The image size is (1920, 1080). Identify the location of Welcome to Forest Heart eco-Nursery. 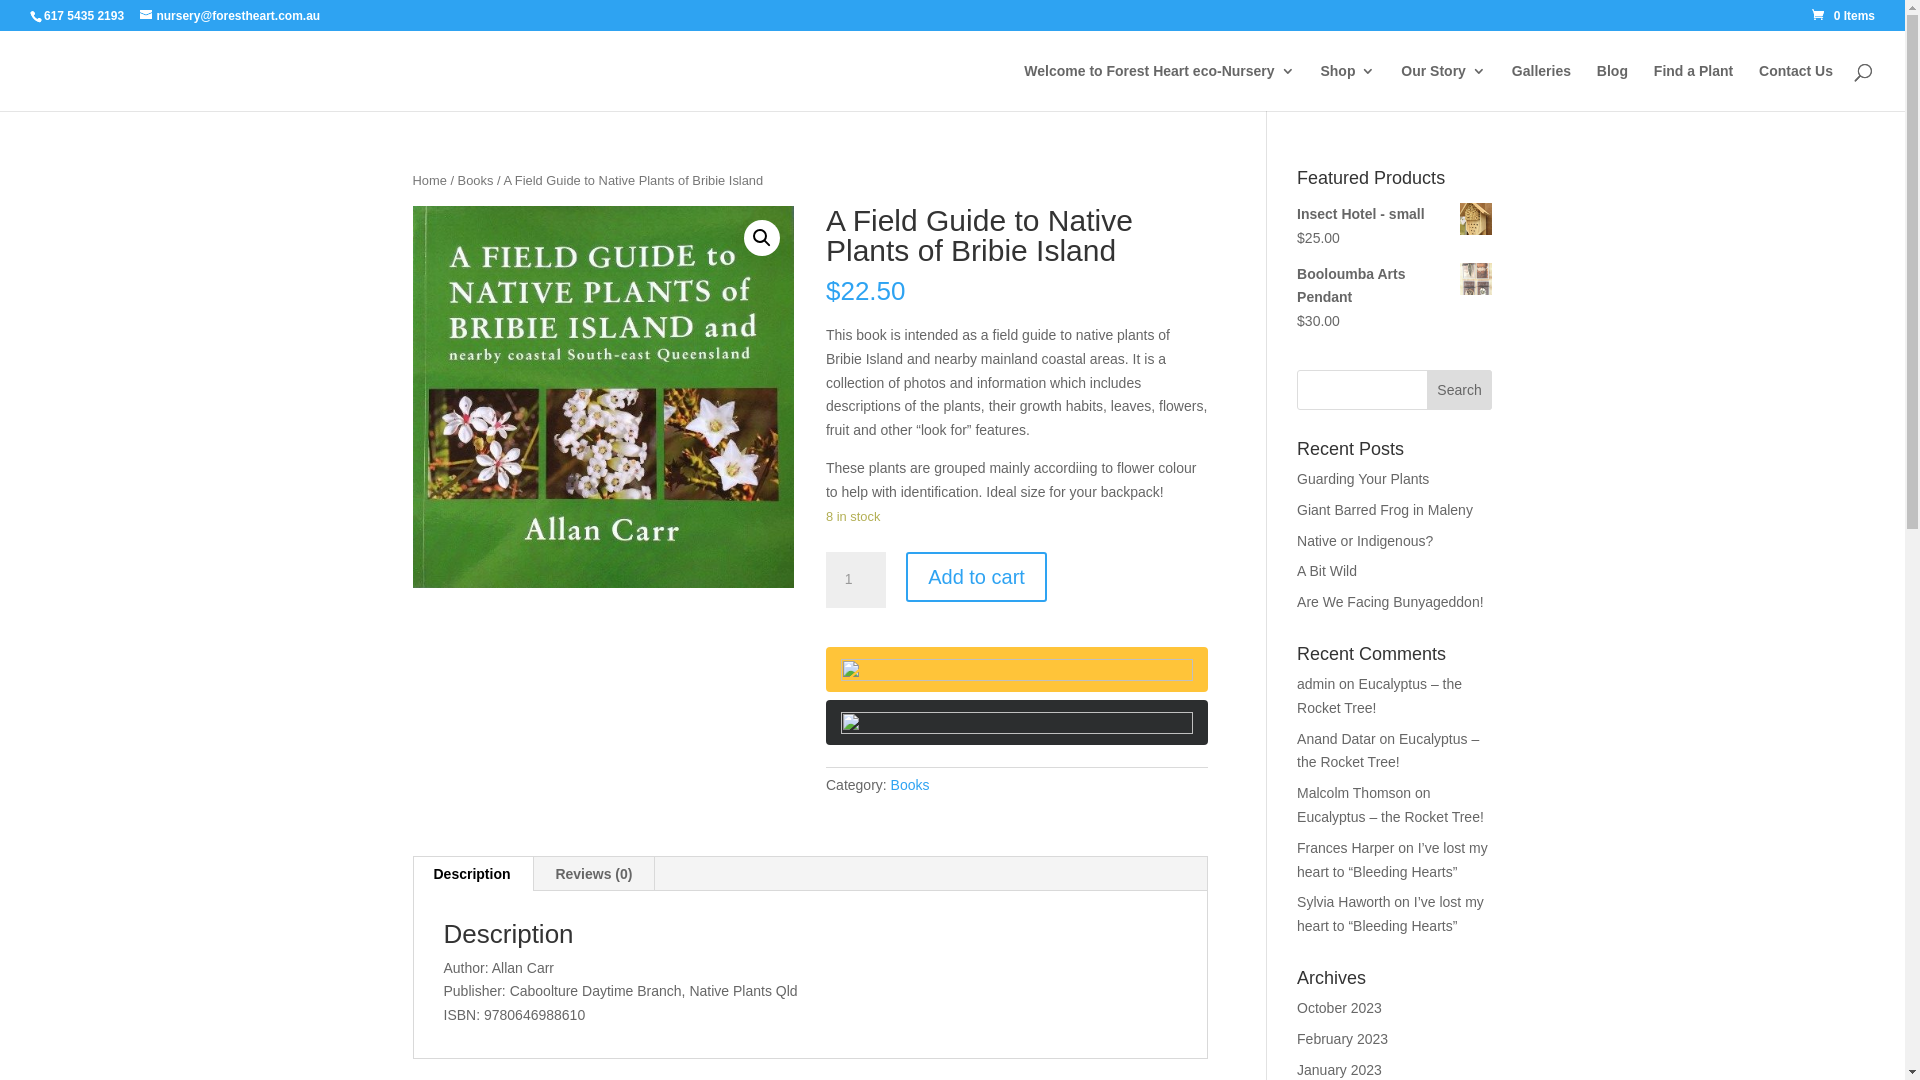
(1159, 88).